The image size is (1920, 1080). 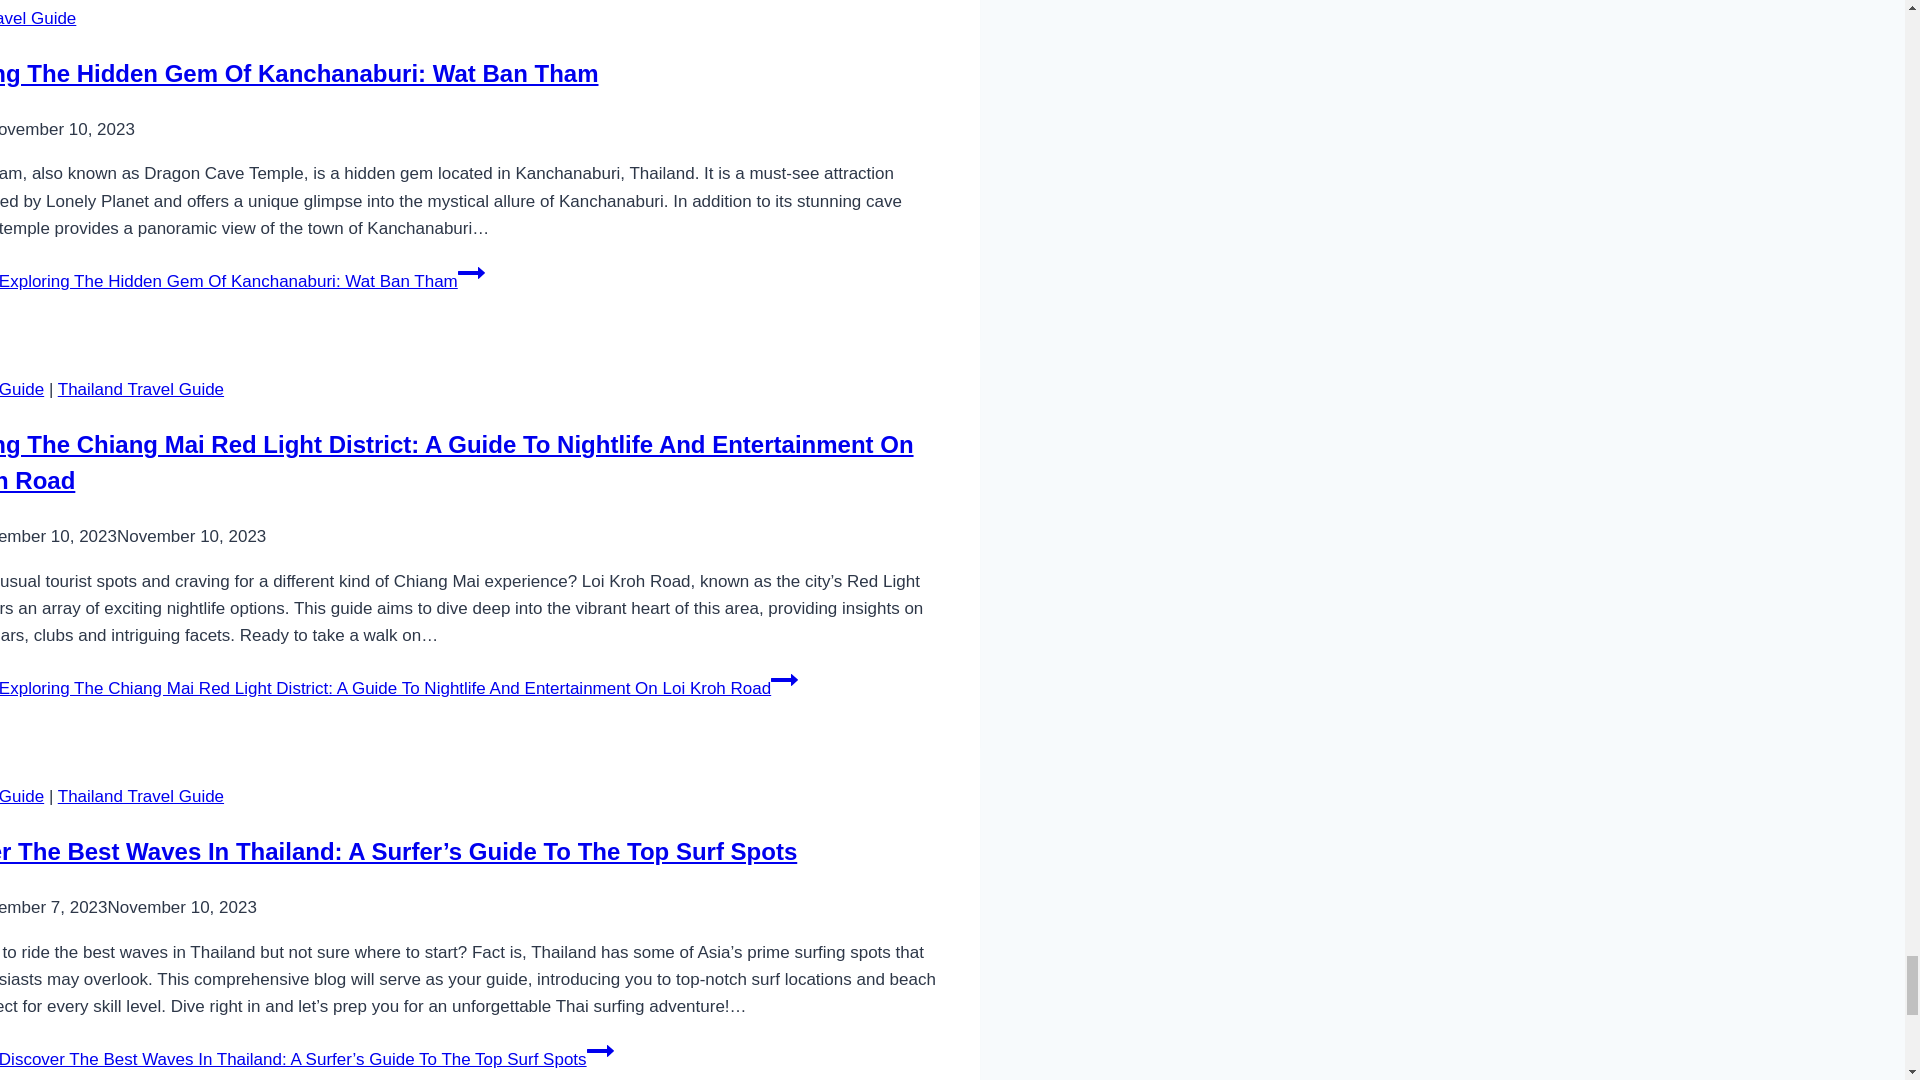 I want to click on Continue, so click(x=600, y=1050).